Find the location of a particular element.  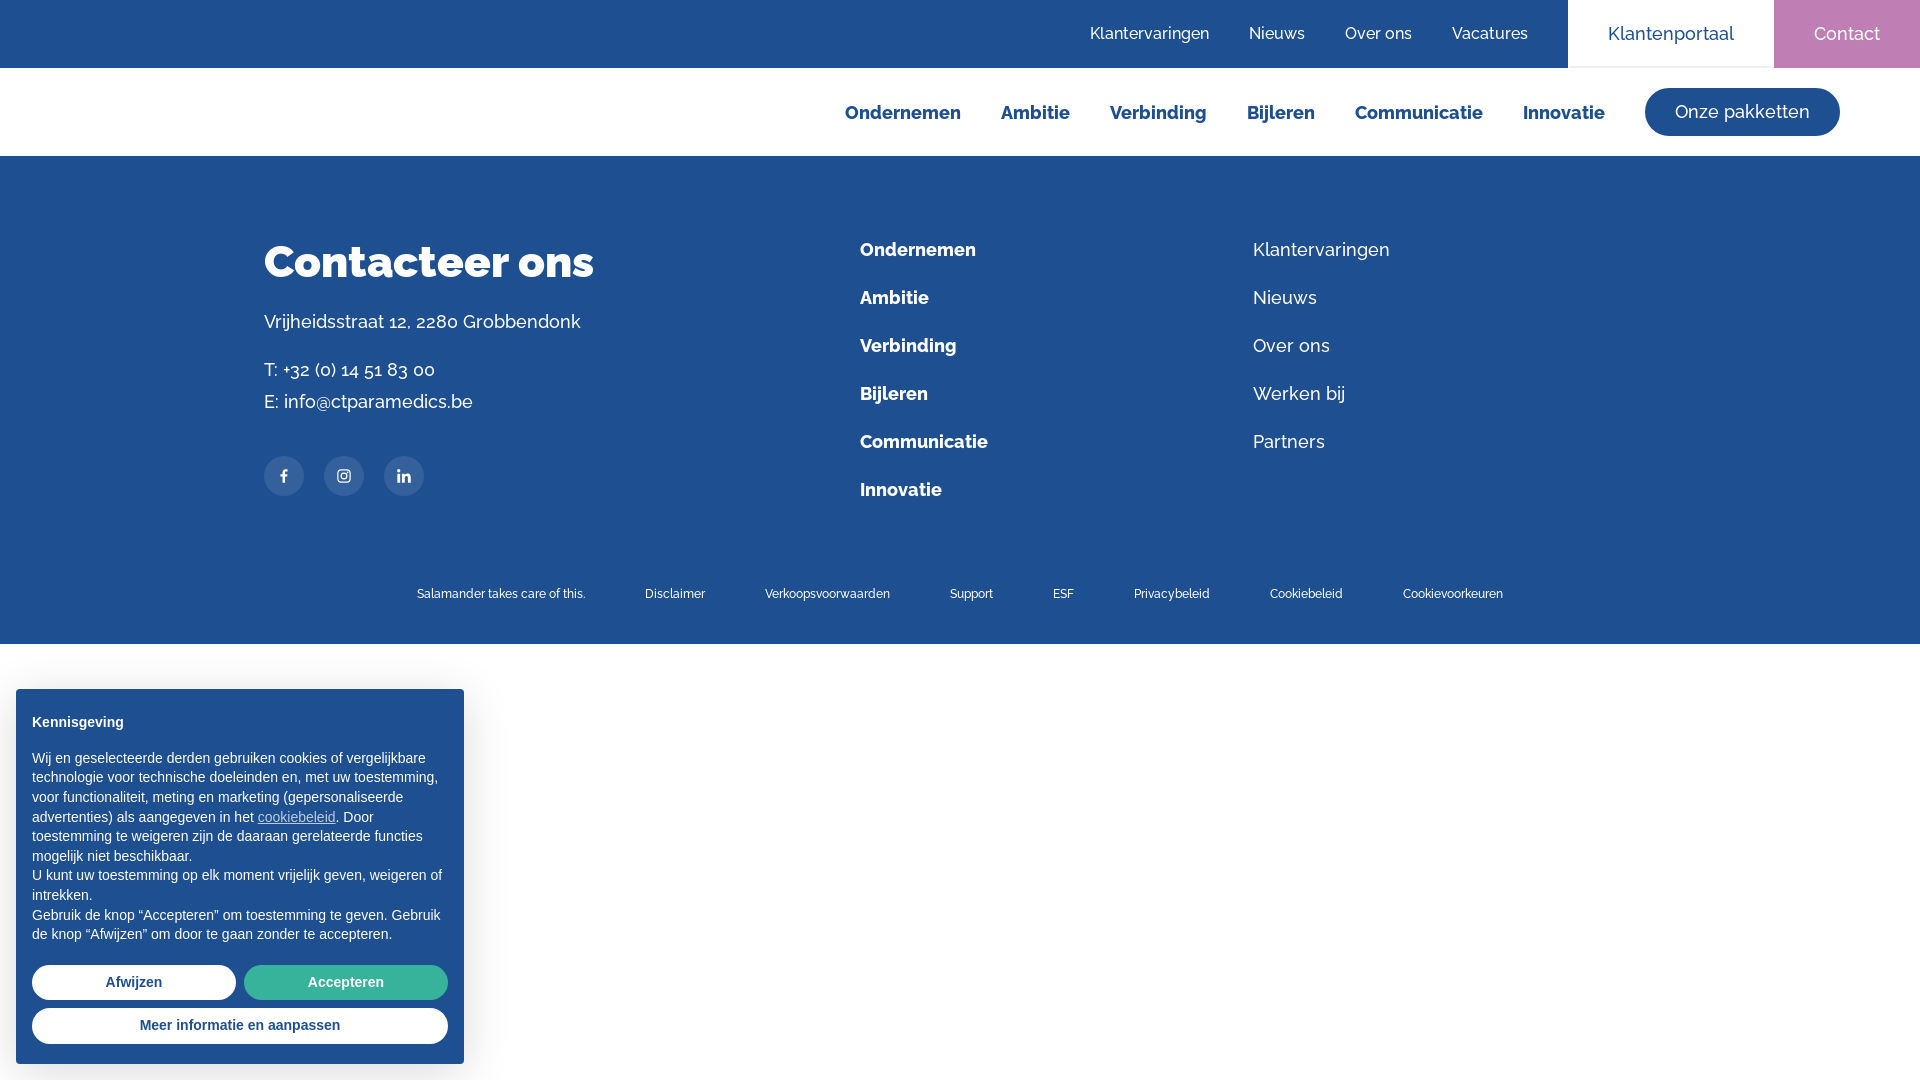

Communicatie is located at coordinates (924, 442).